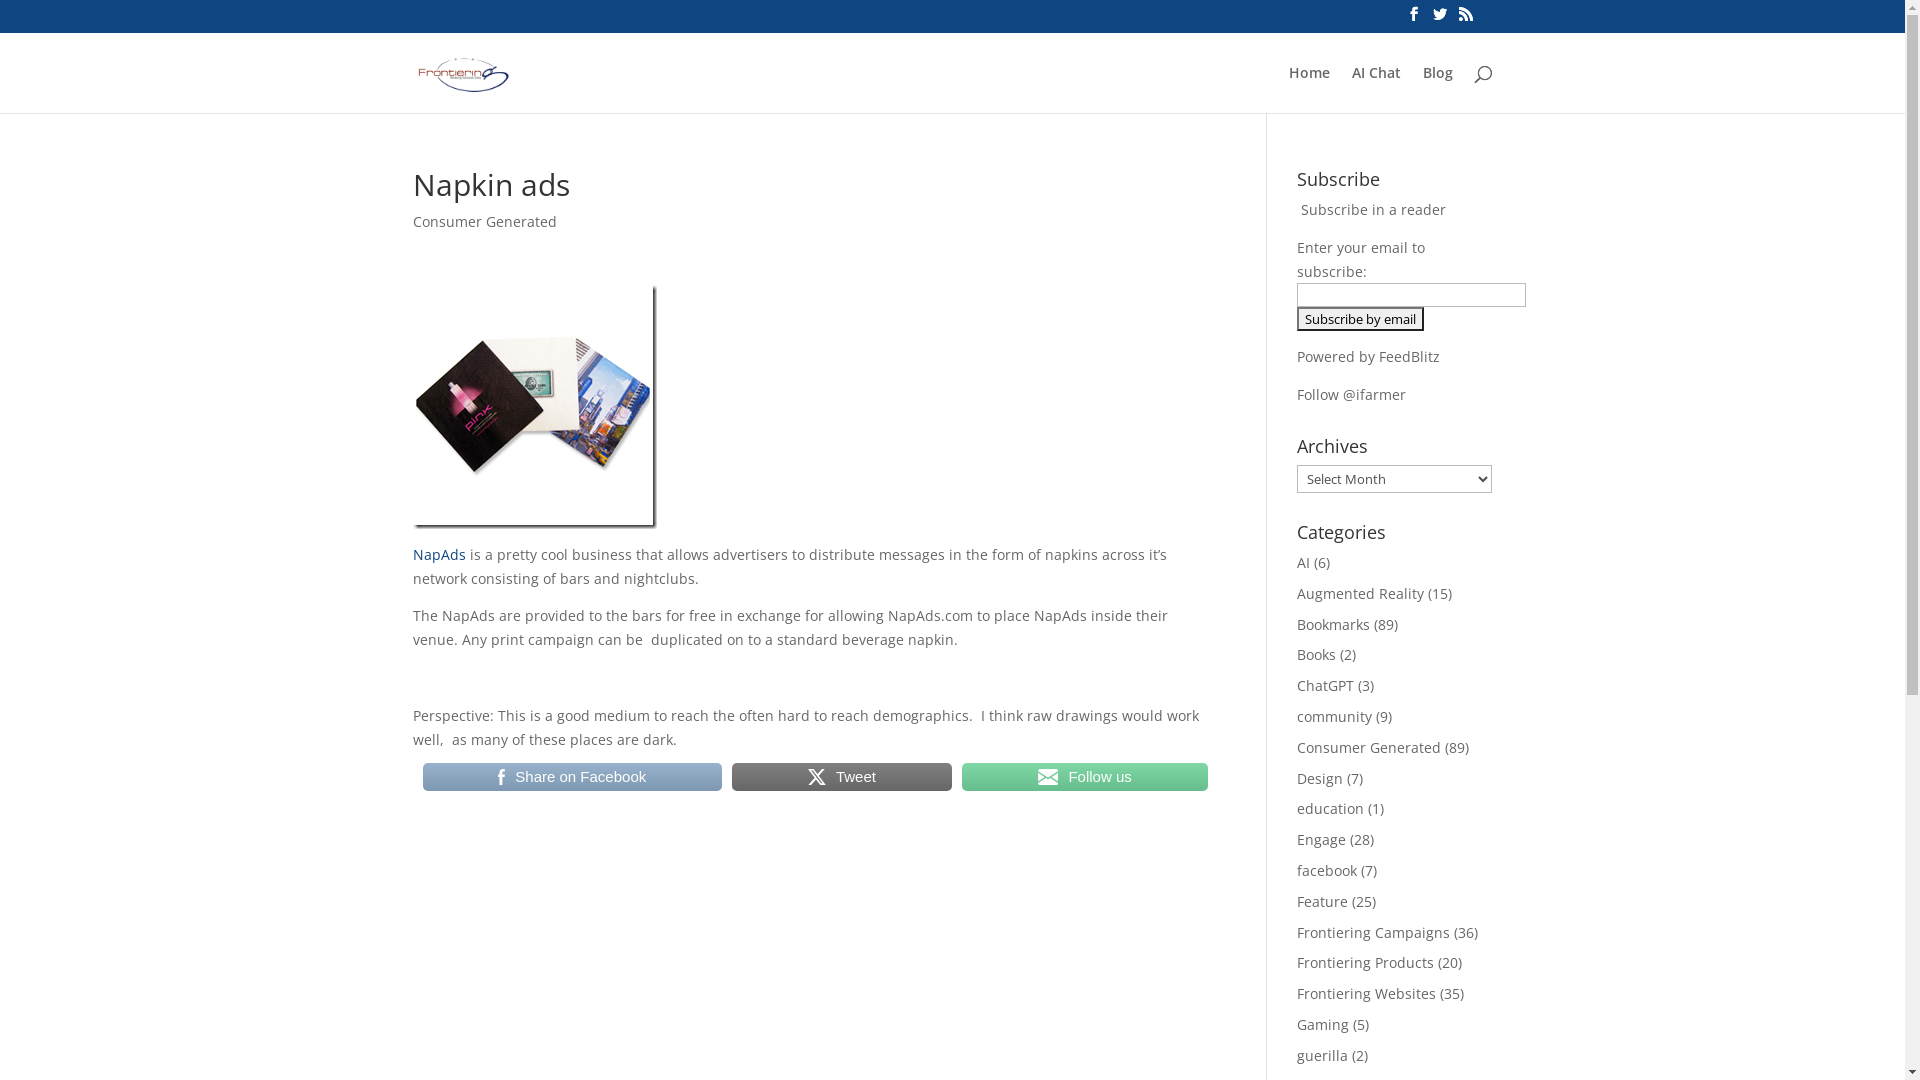  I want to click on Follow @ifarmer, so click(1352, 394).